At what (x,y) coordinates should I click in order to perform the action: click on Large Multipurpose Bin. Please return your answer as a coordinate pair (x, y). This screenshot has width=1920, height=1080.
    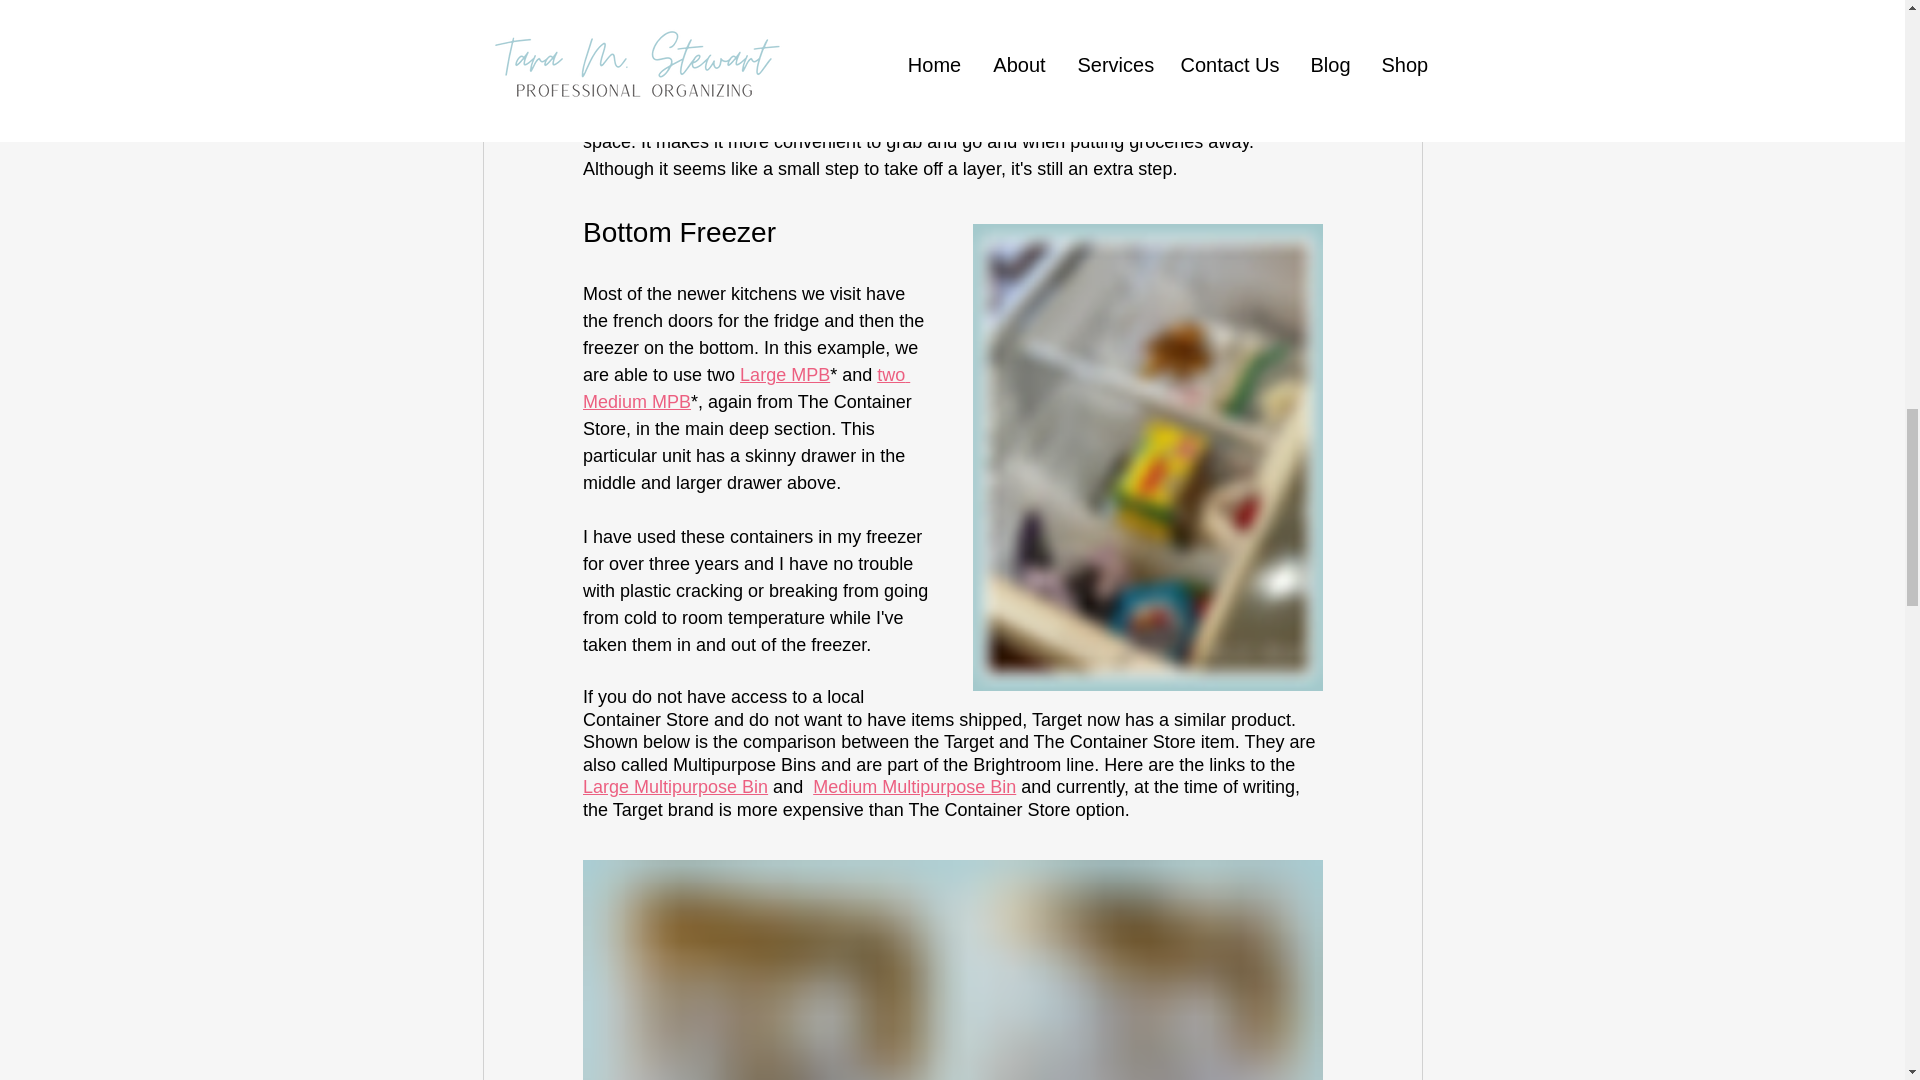
    Looking at the image, I should click on (674, 786).